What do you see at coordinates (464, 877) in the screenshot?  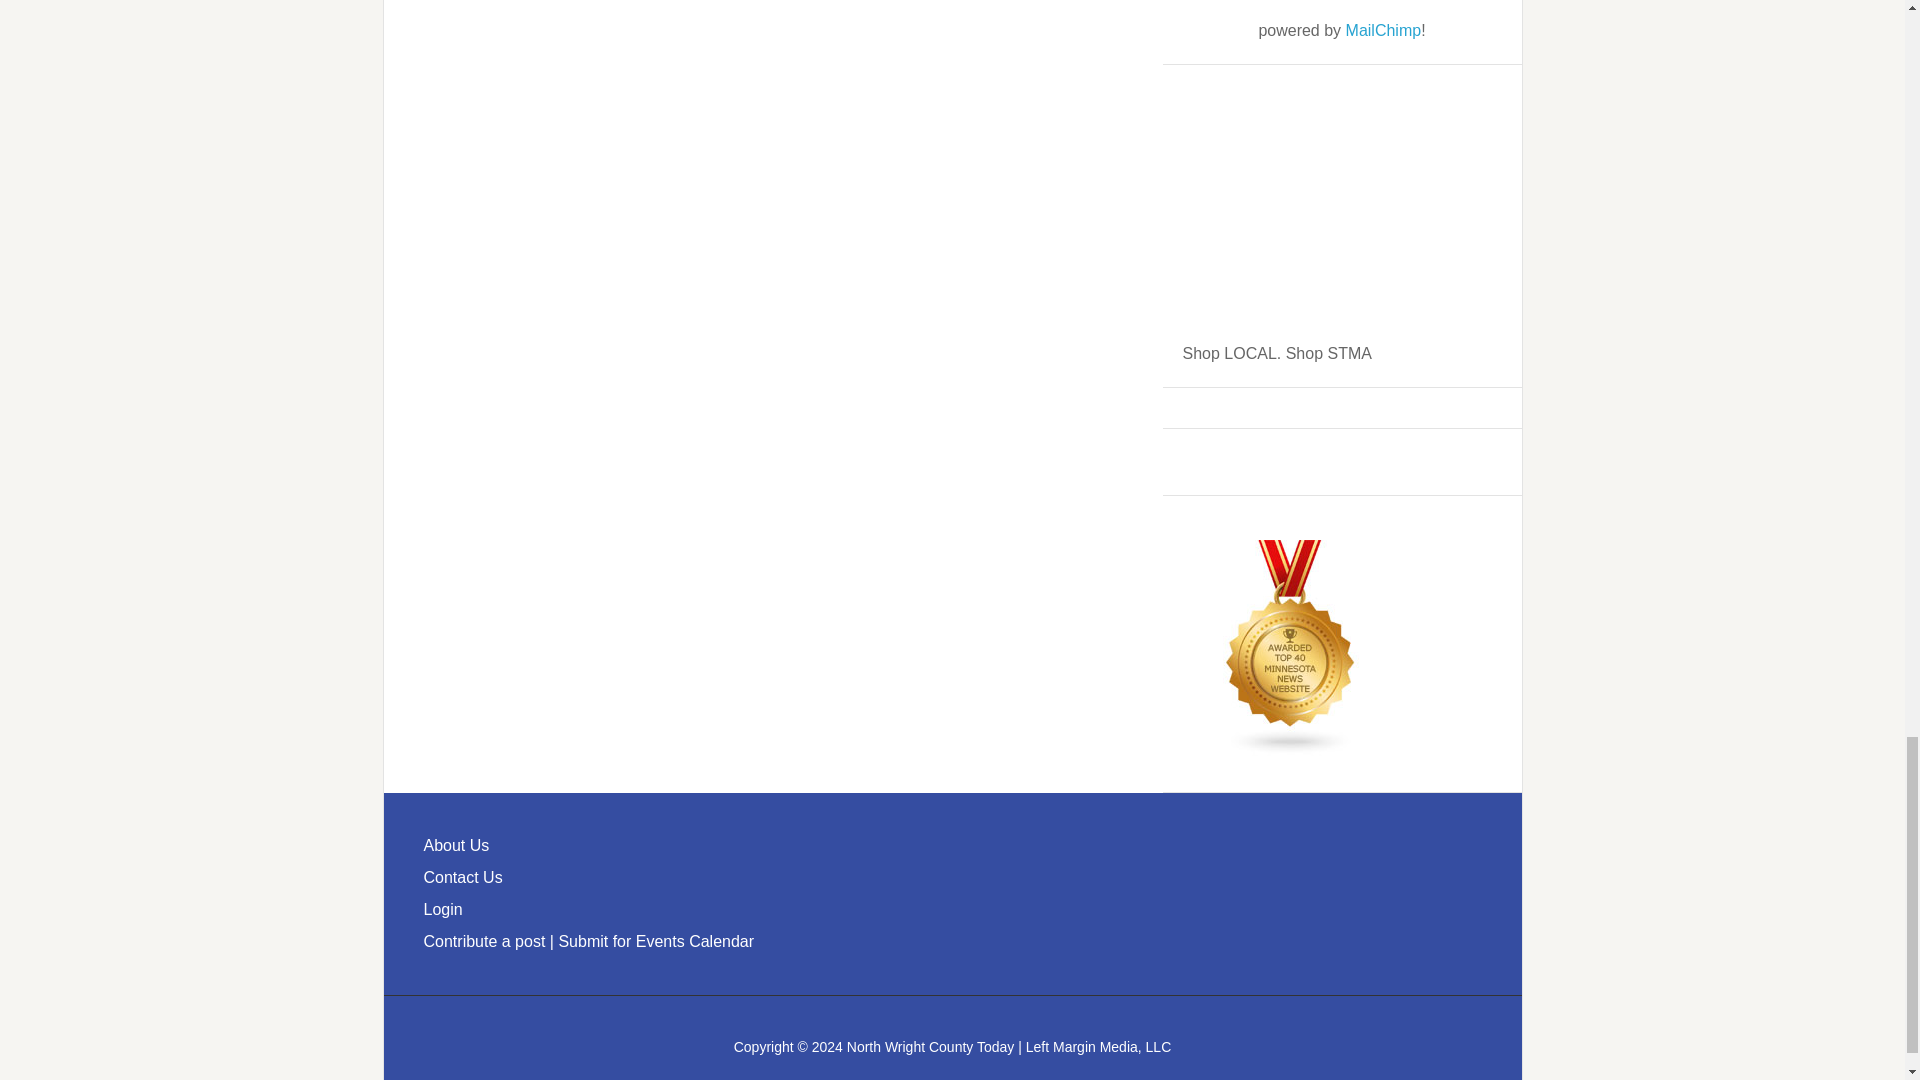 I see `Contact Us` at bounding box center [464, 877].